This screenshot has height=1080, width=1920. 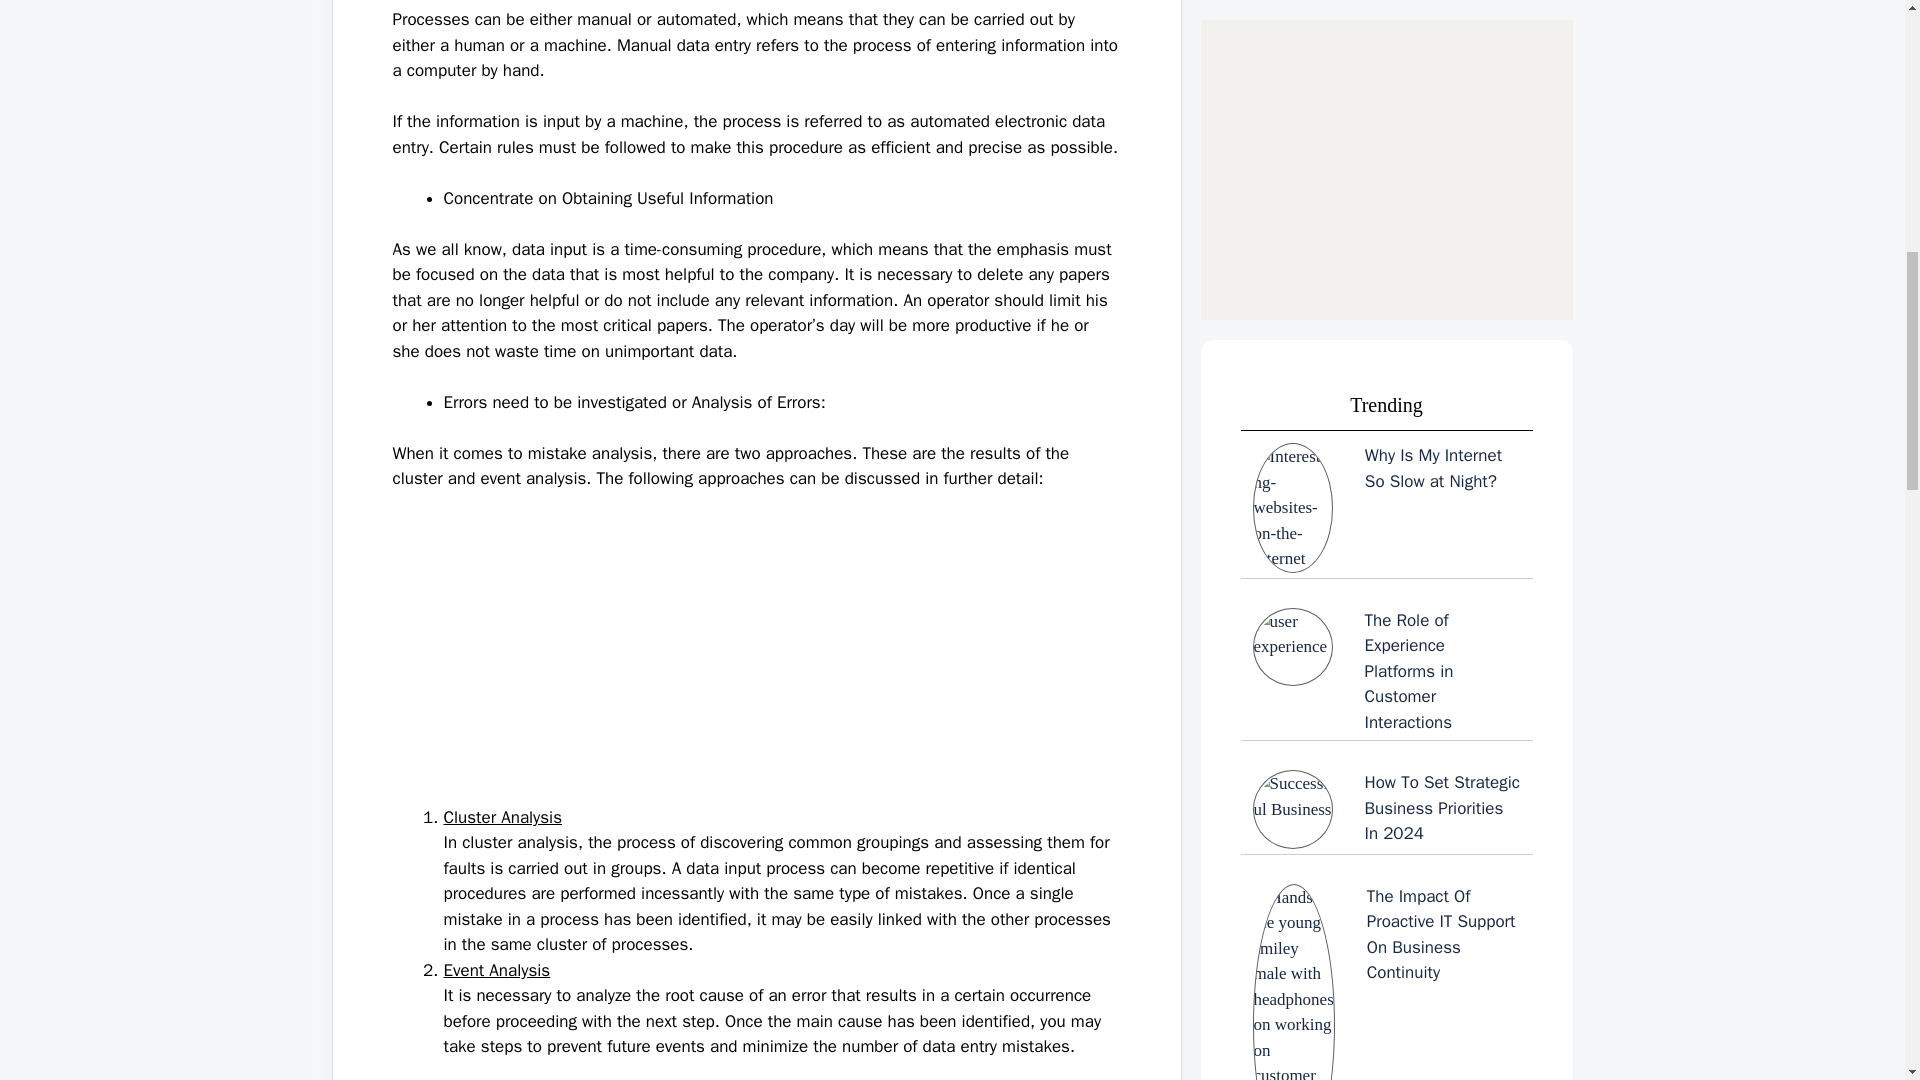 I want to click on The Impact Of Proactive IT Support On Business Continuity, so click(x=1386, y=260).